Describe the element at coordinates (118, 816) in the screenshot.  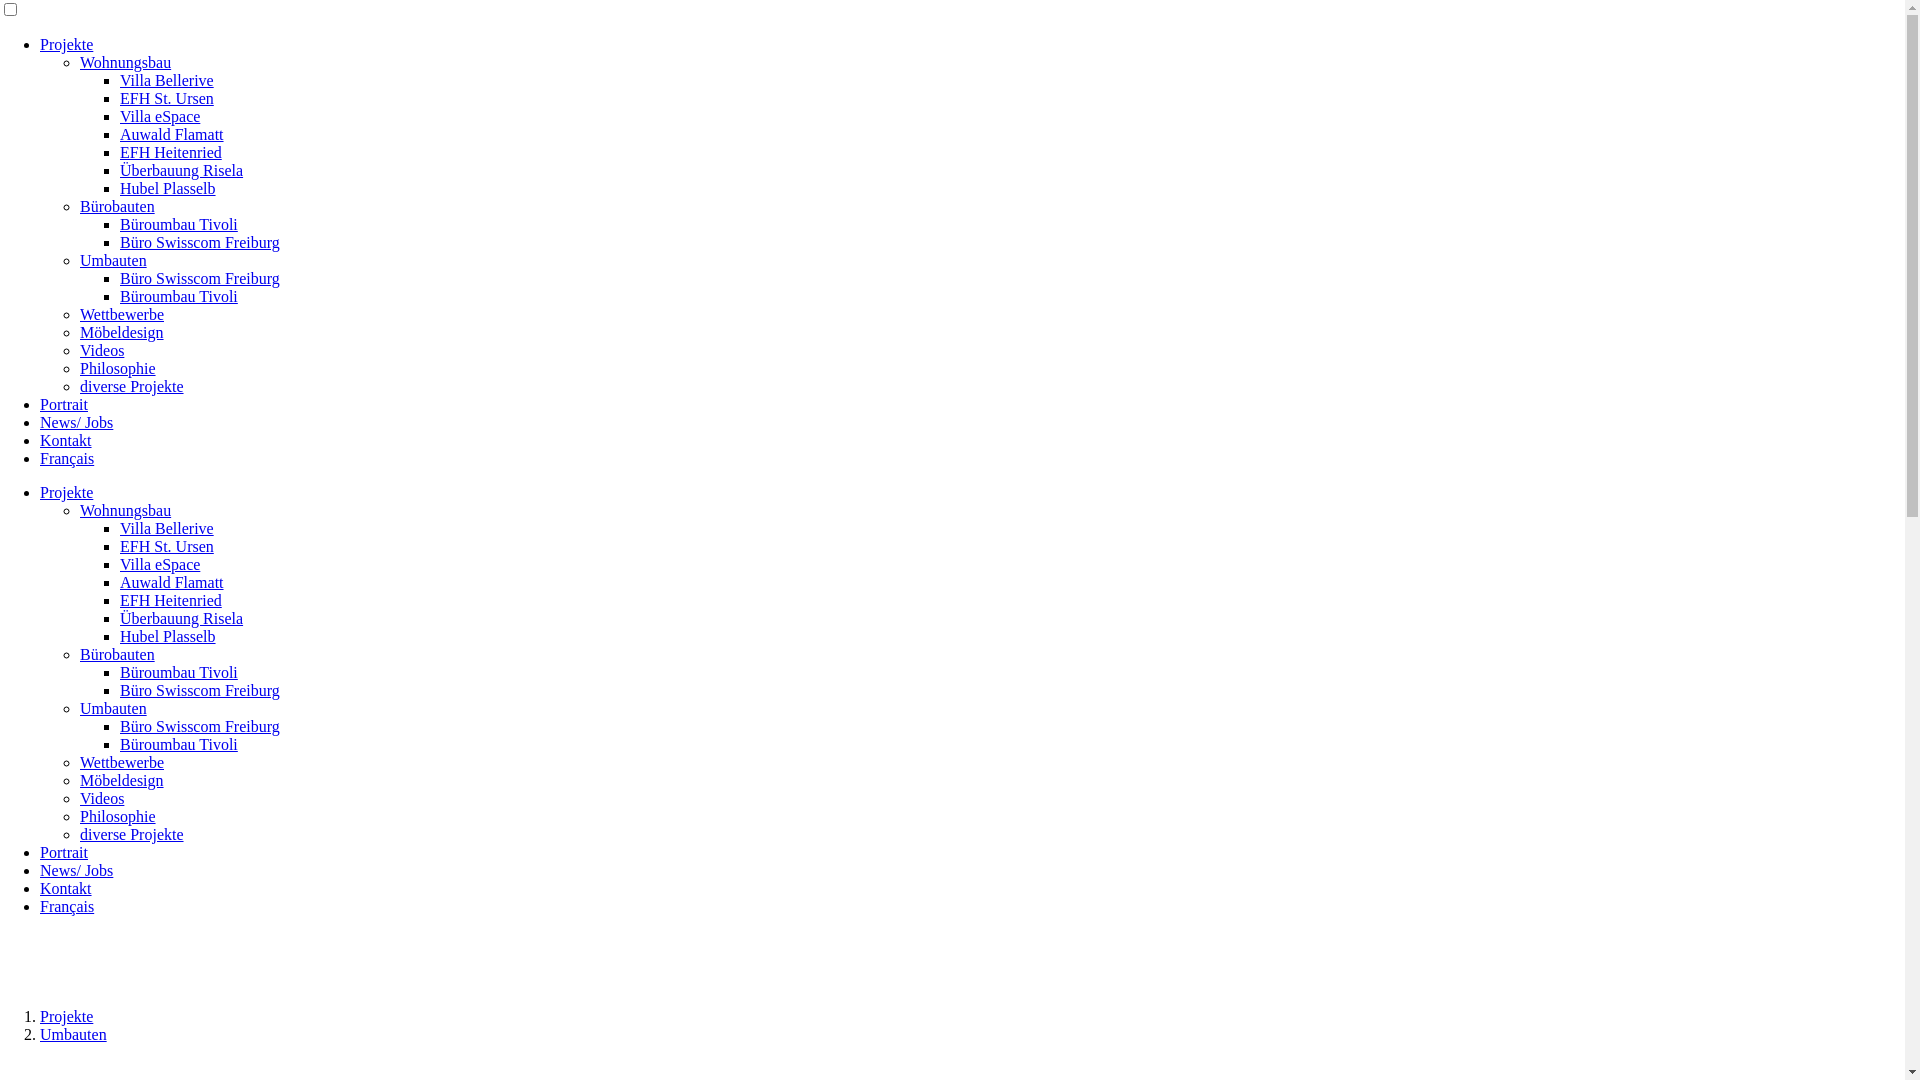
I see `Philosophie` at that location.